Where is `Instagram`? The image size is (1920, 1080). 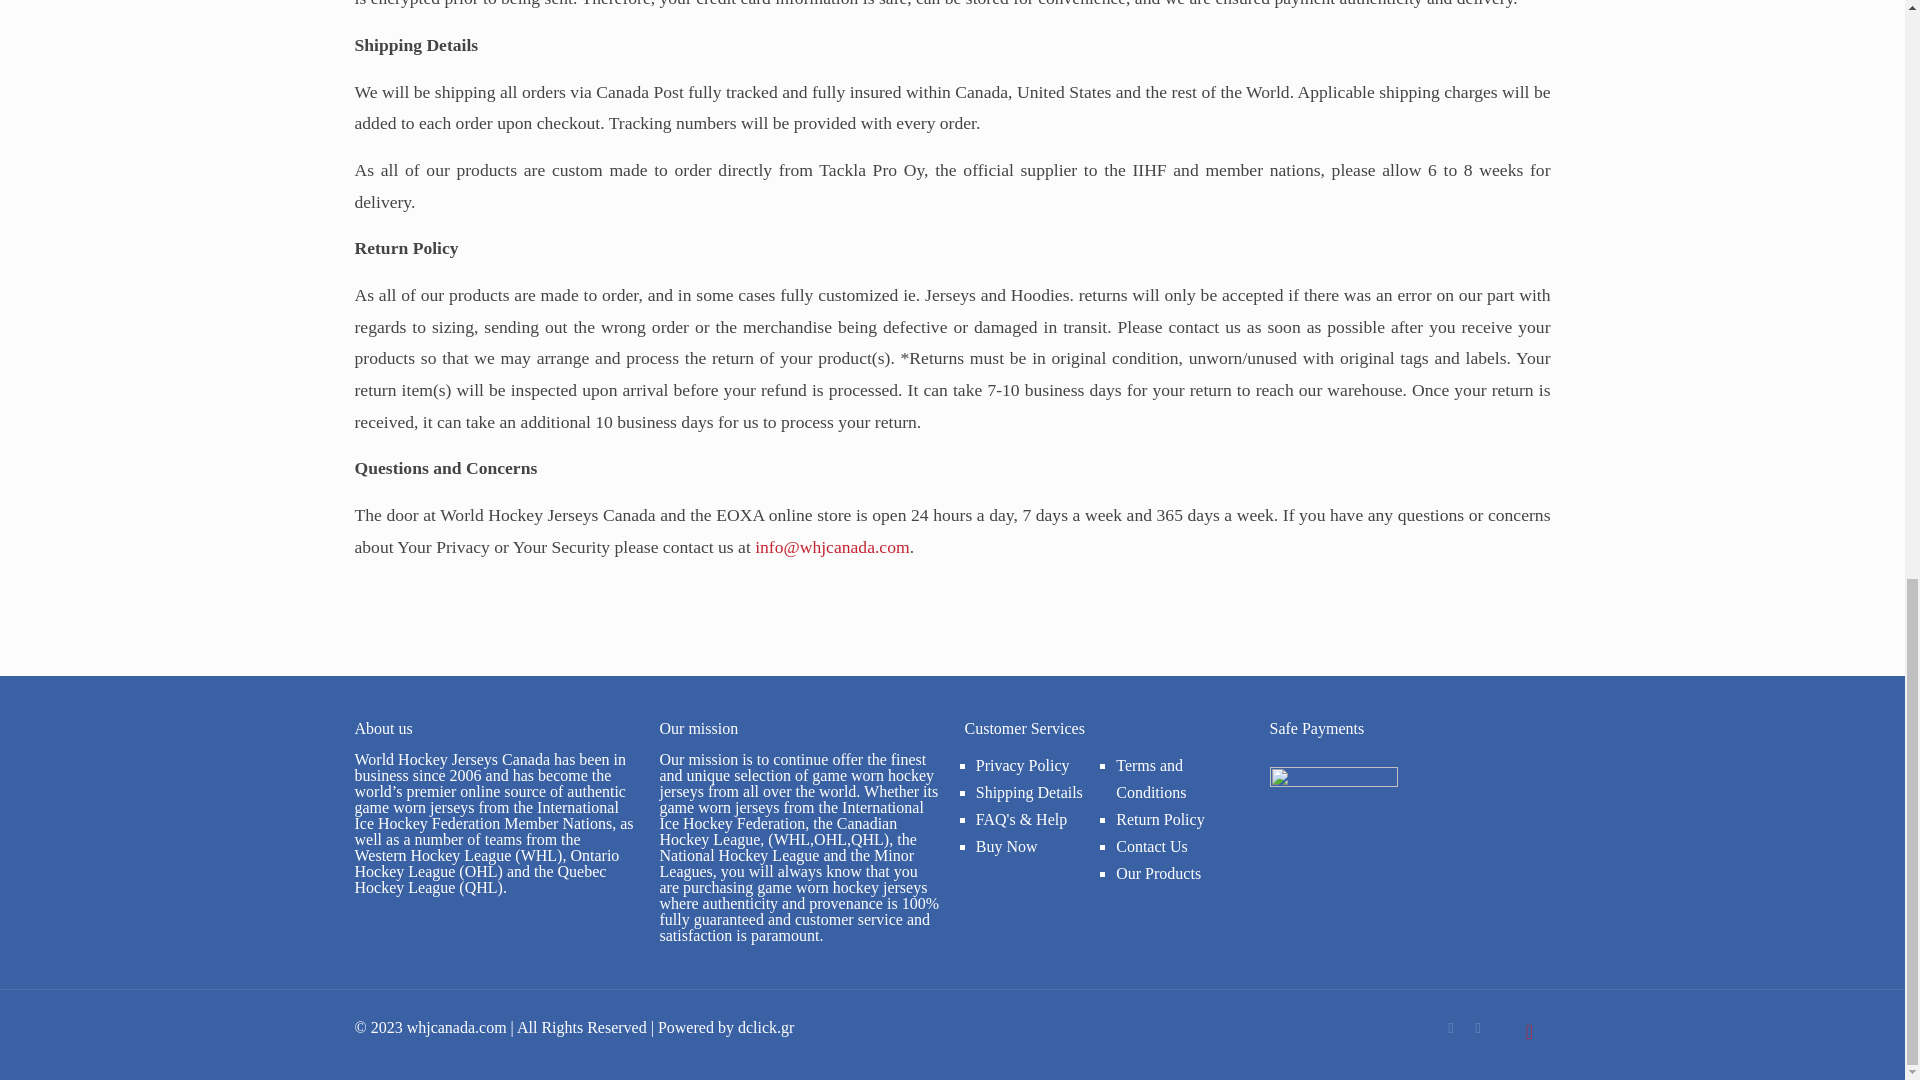 Instagram is located at coordinates (1478, 1026).